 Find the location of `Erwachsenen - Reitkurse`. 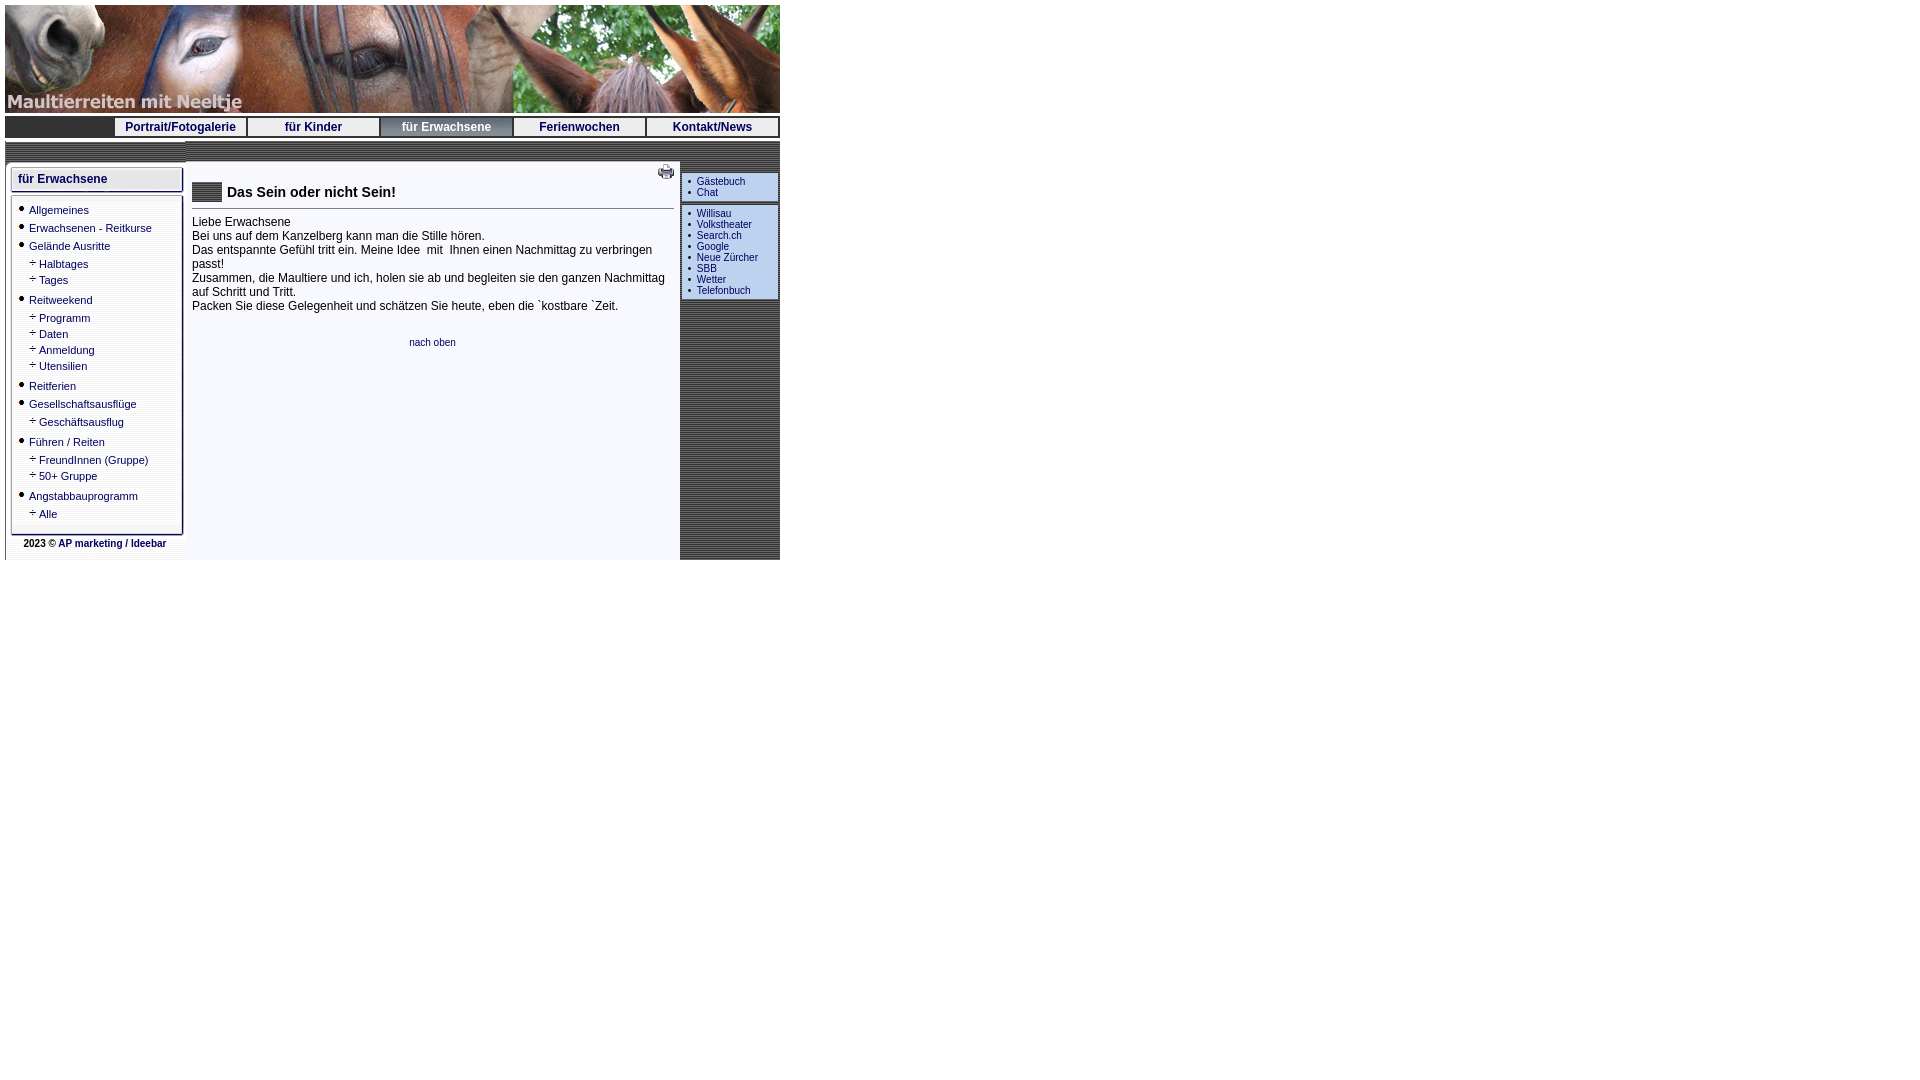

Erwachsenen - Reitkurse is located at coordinates (90, 228).